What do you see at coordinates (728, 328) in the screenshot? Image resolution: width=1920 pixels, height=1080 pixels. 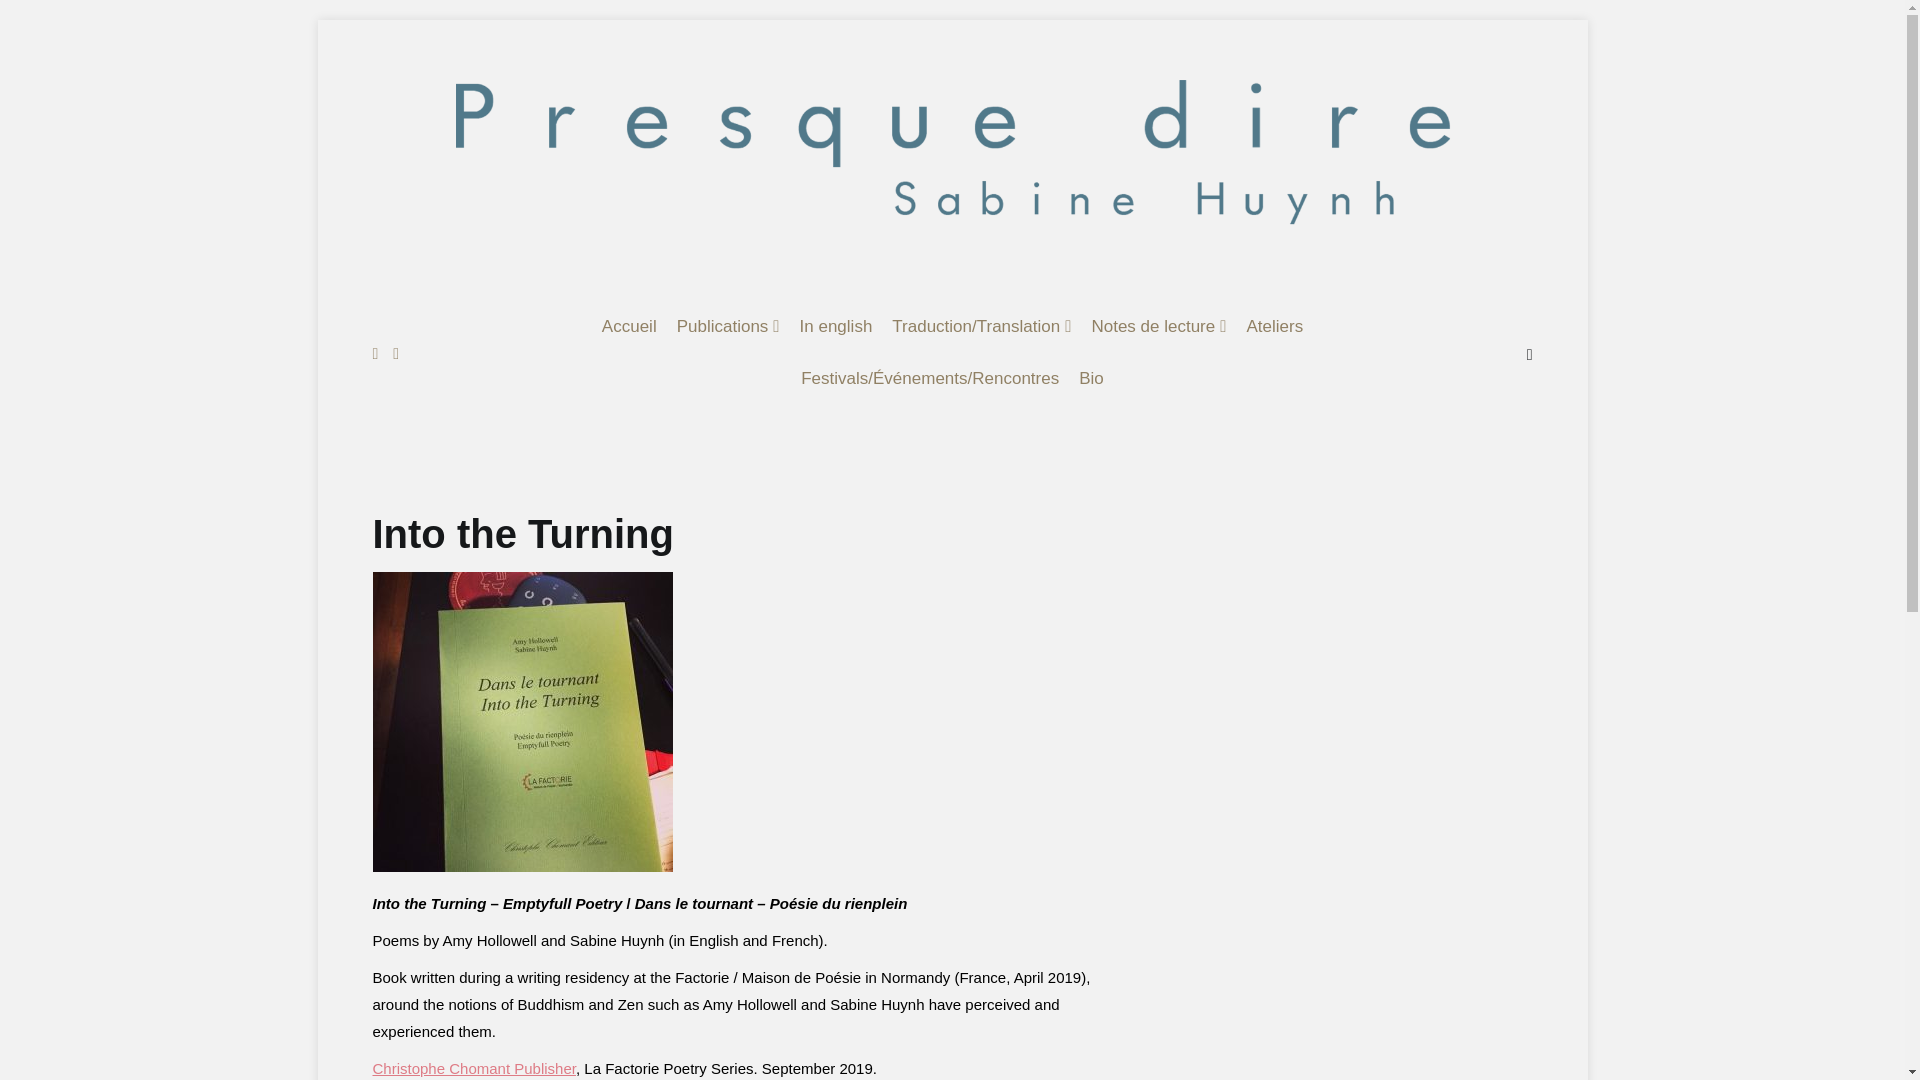 I see `Publications` at bounding box center [728, 328].